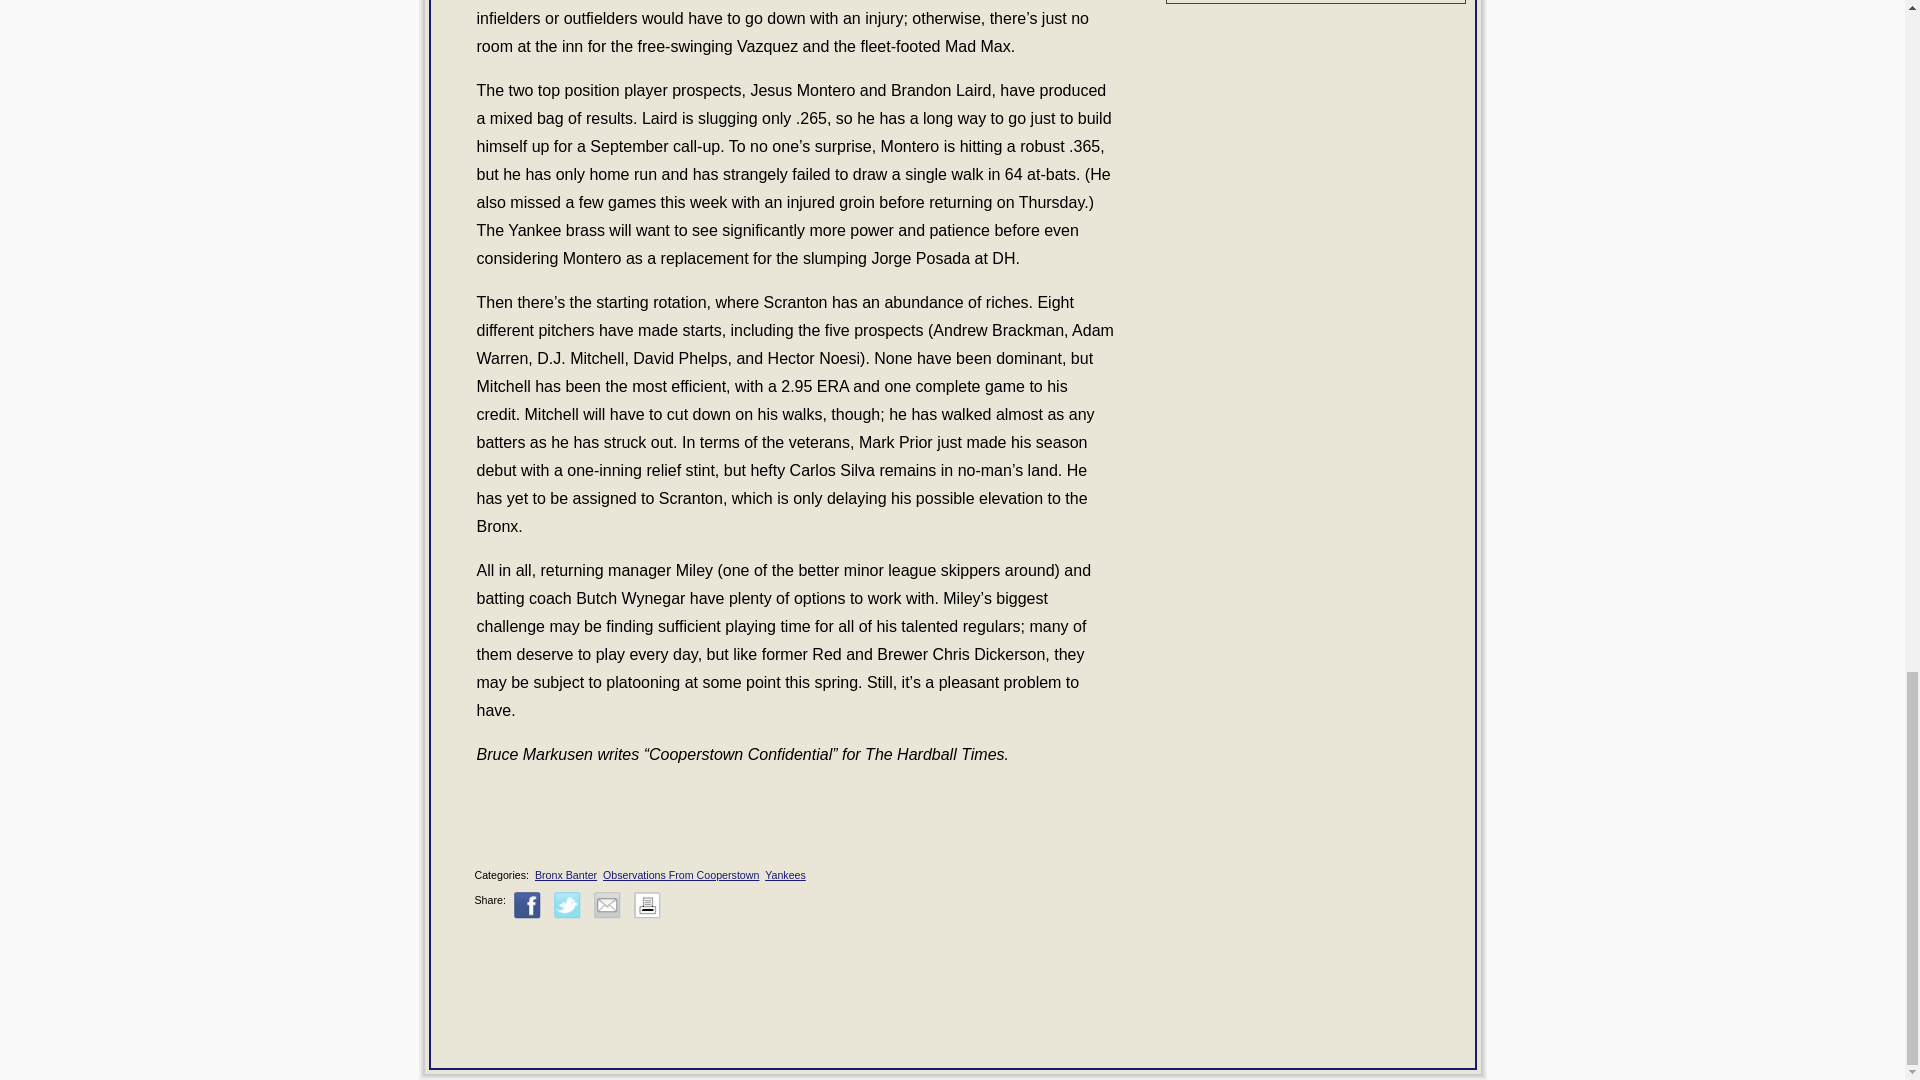 The width and height of the screenshot is (1920, 1080). I want to click on Print This Post, so click(646, 915).